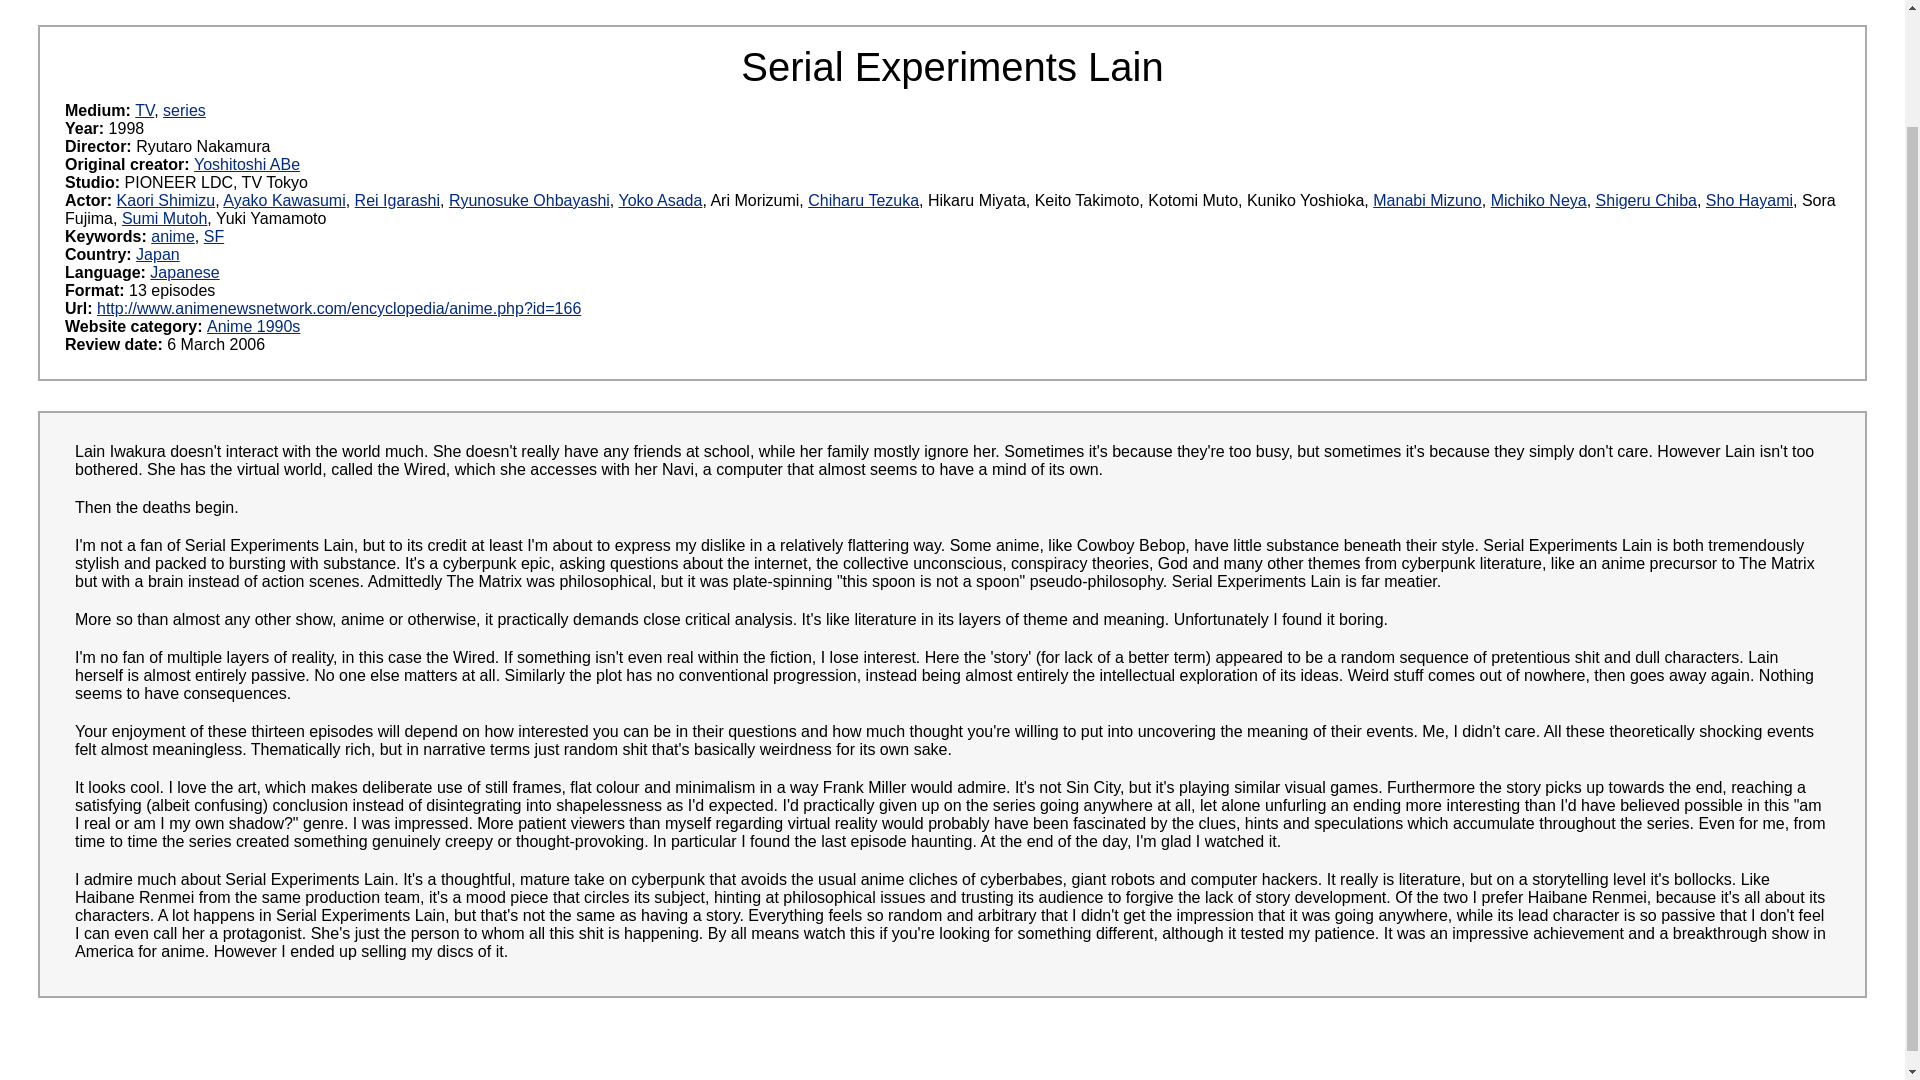 This screenshot has height=1080, width=1920. What do you see at coordinates (530, 200) in the screenshot?
I see `Ryunosuke Ohbayashi` at bounding box center [530, 200].